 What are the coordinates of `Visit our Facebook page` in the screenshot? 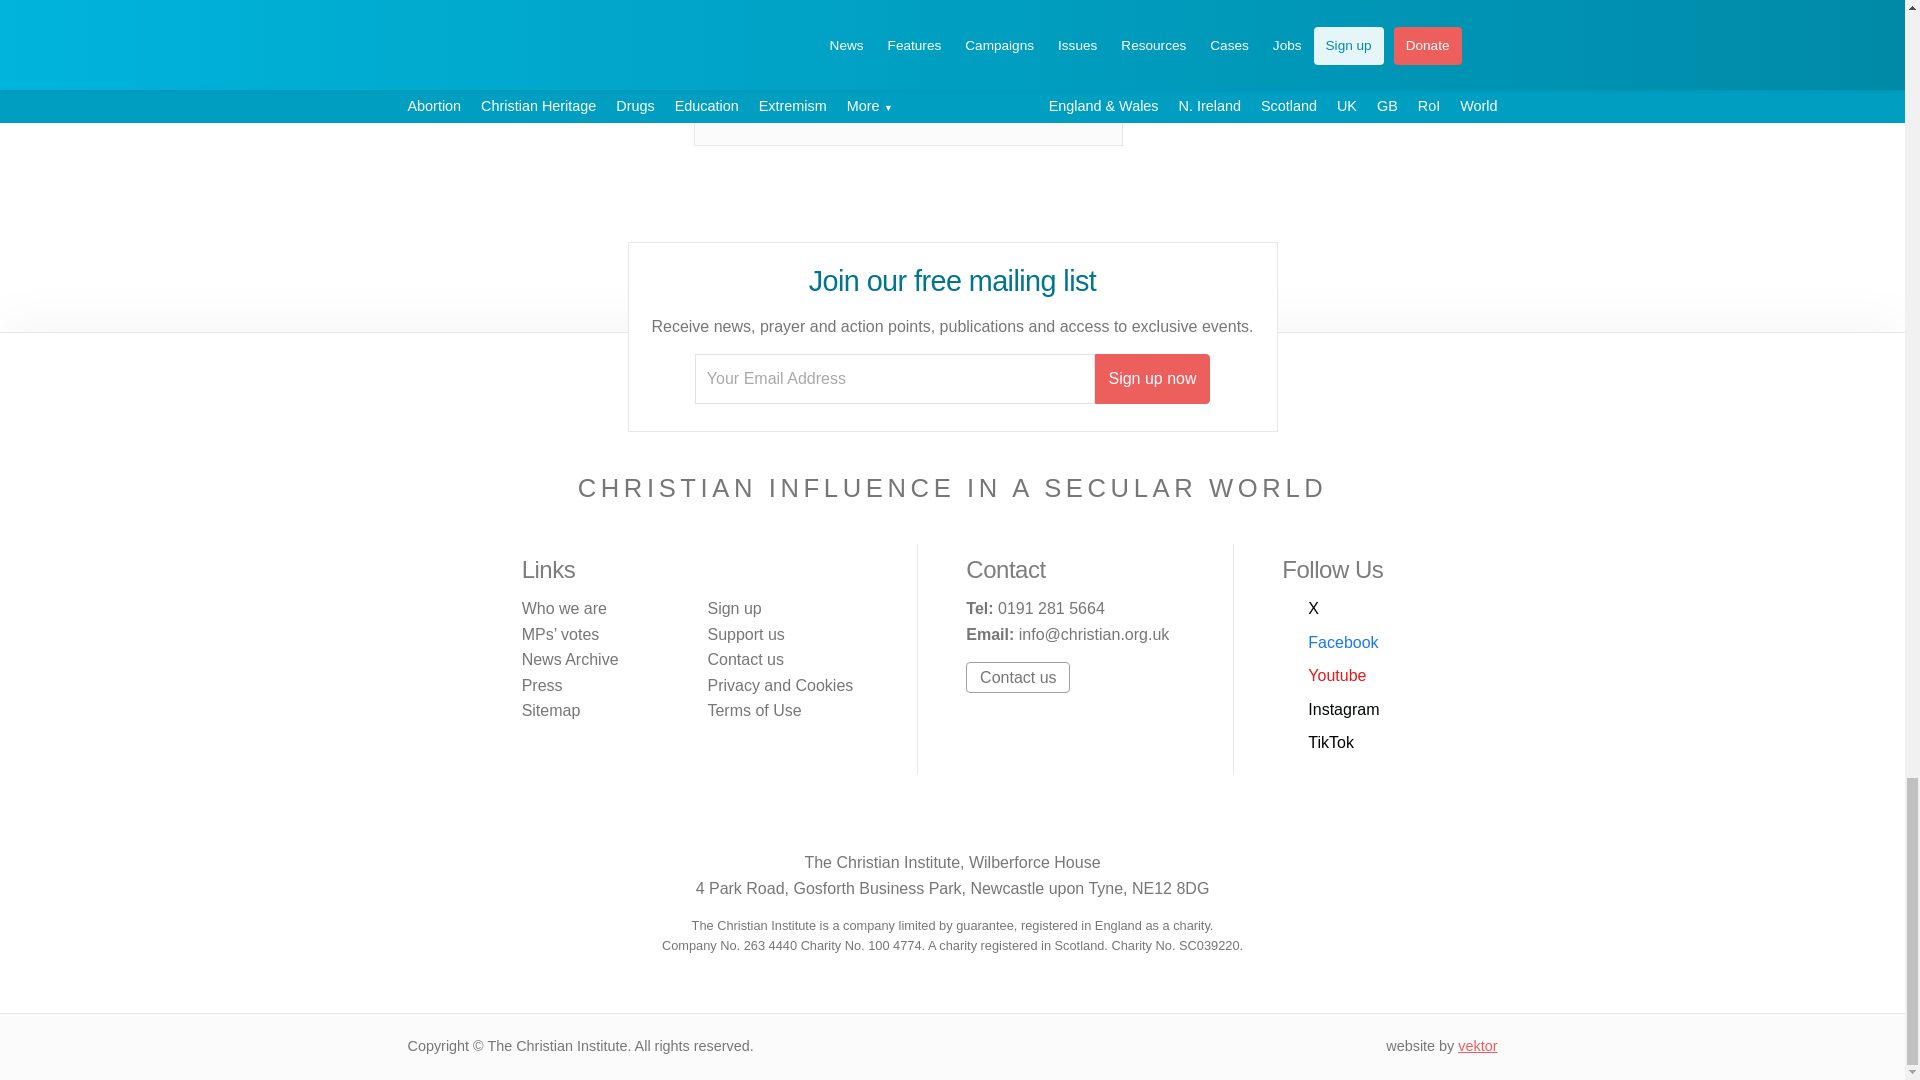 It's located at (888, 820).